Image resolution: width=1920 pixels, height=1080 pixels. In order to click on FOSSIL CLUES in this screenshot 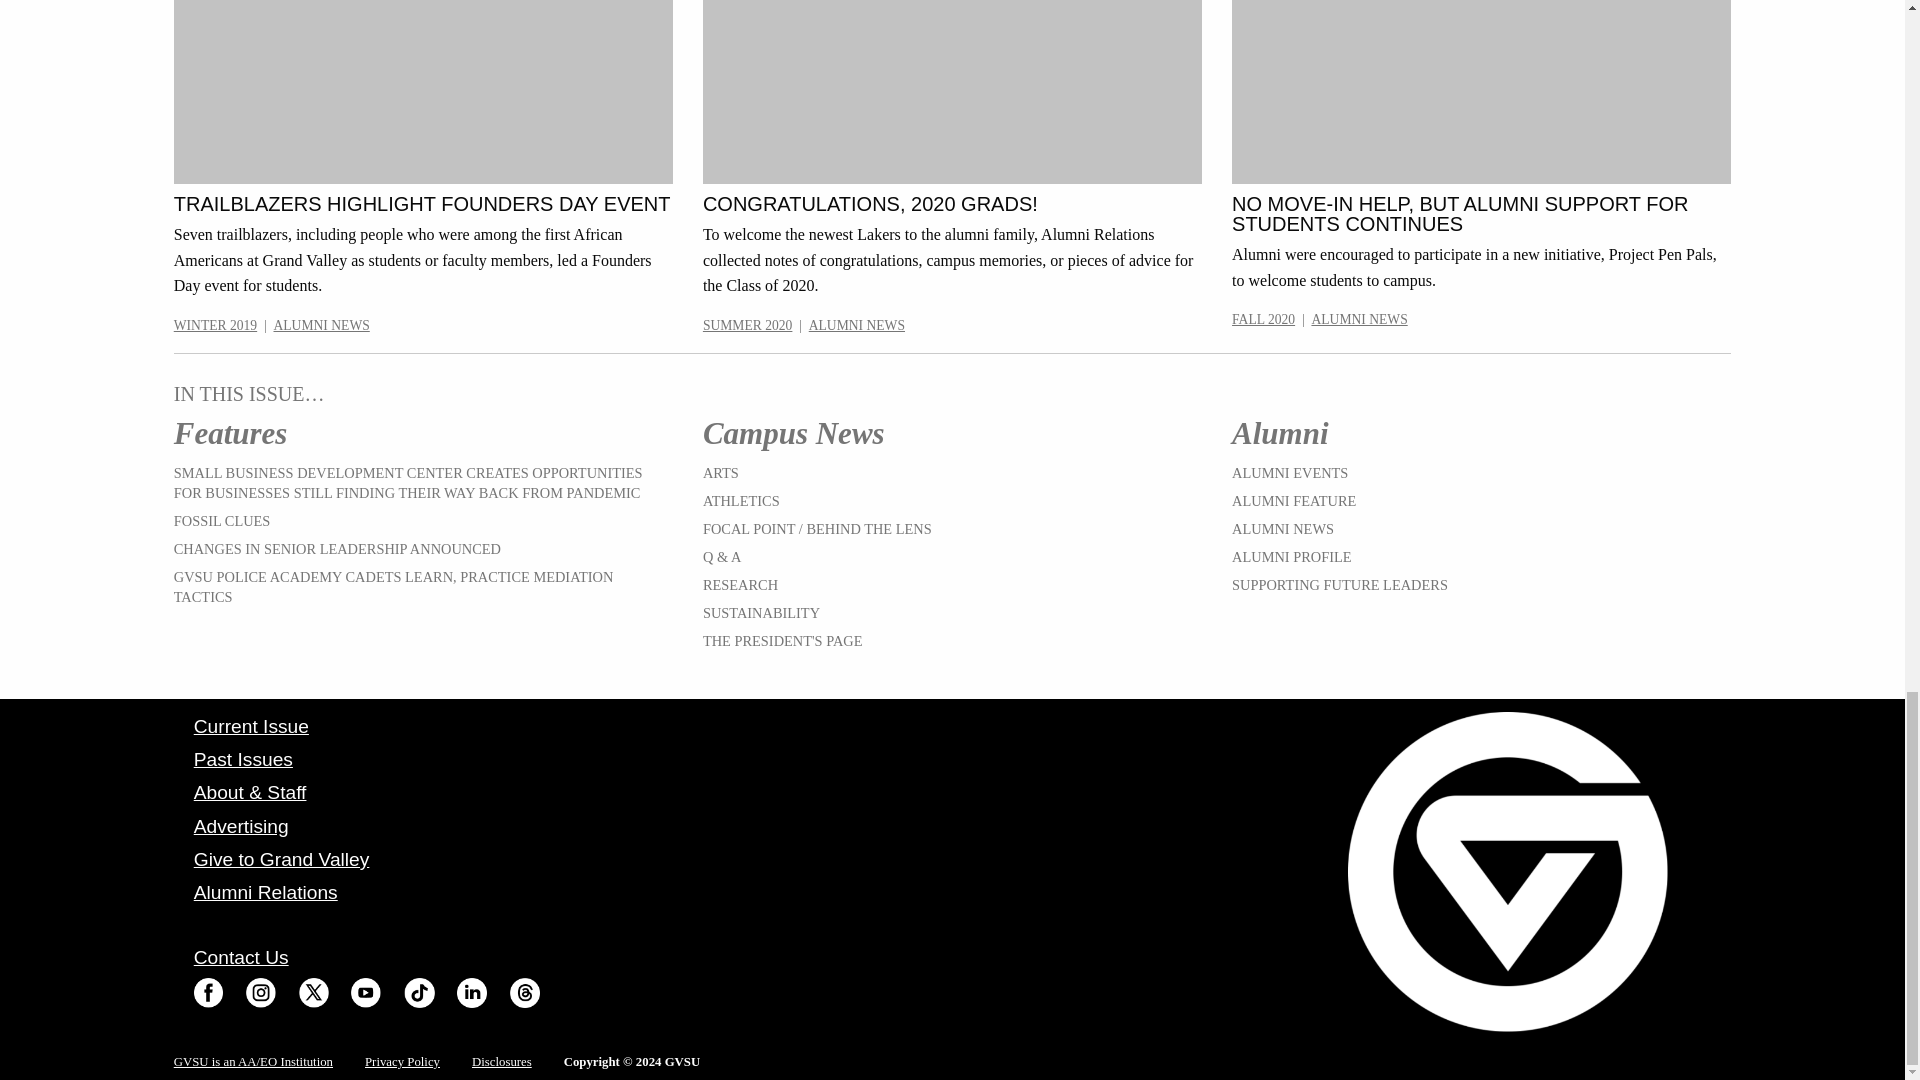, I will do `click(222, 521)`.